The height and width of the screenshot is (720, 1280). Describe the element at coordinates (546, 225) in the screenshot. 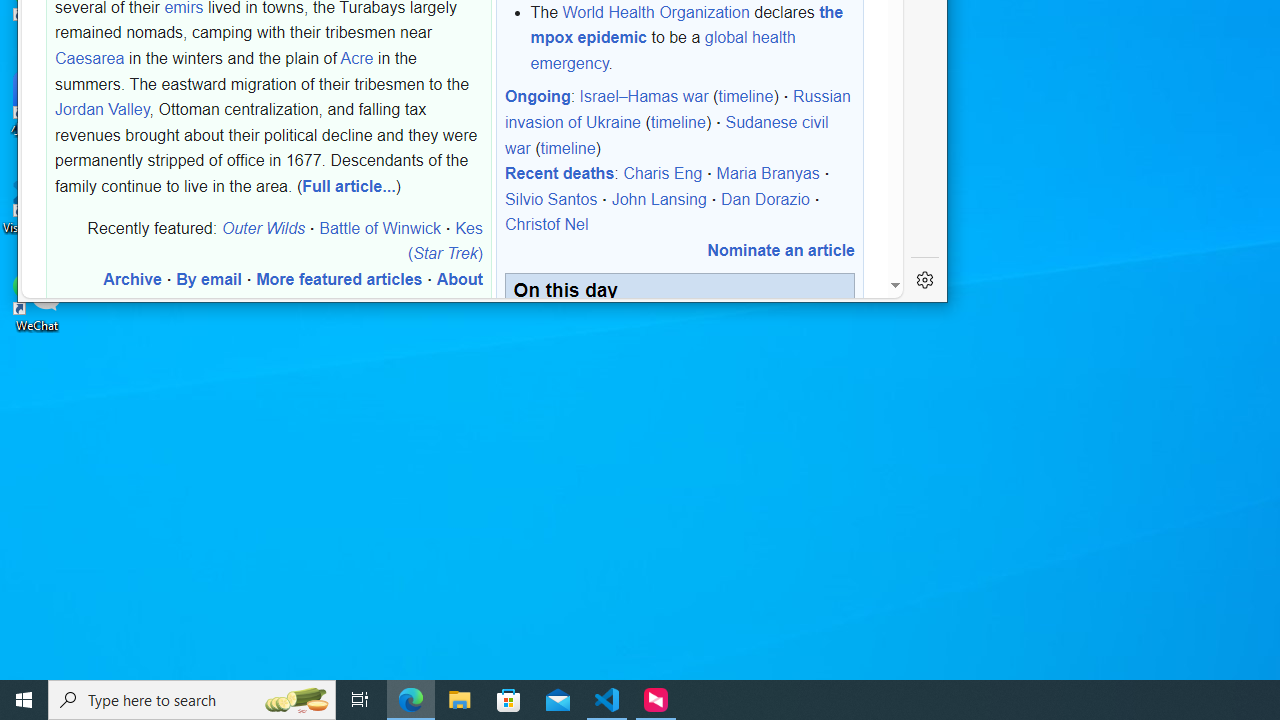

I see `Christof Nel` at that location.